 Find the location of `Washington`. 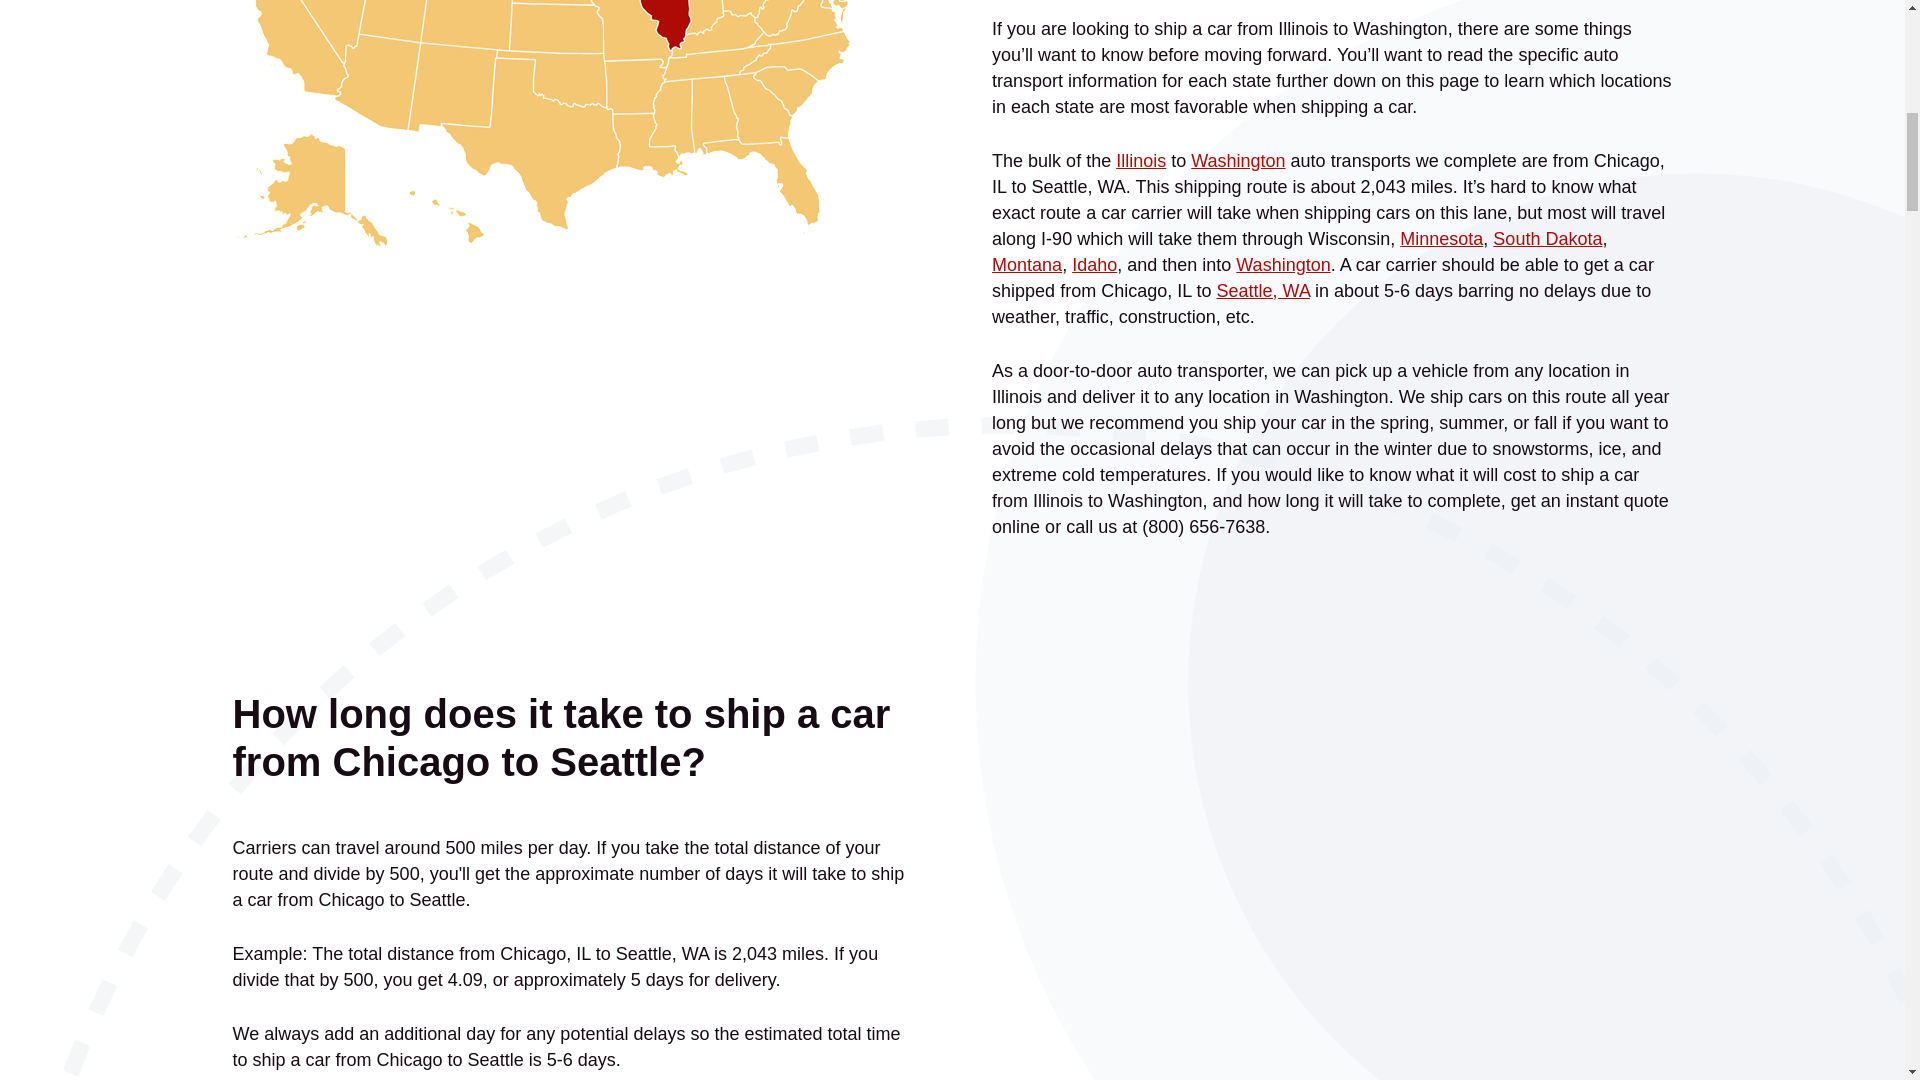

Washington is located at coordinates (1237, 160).